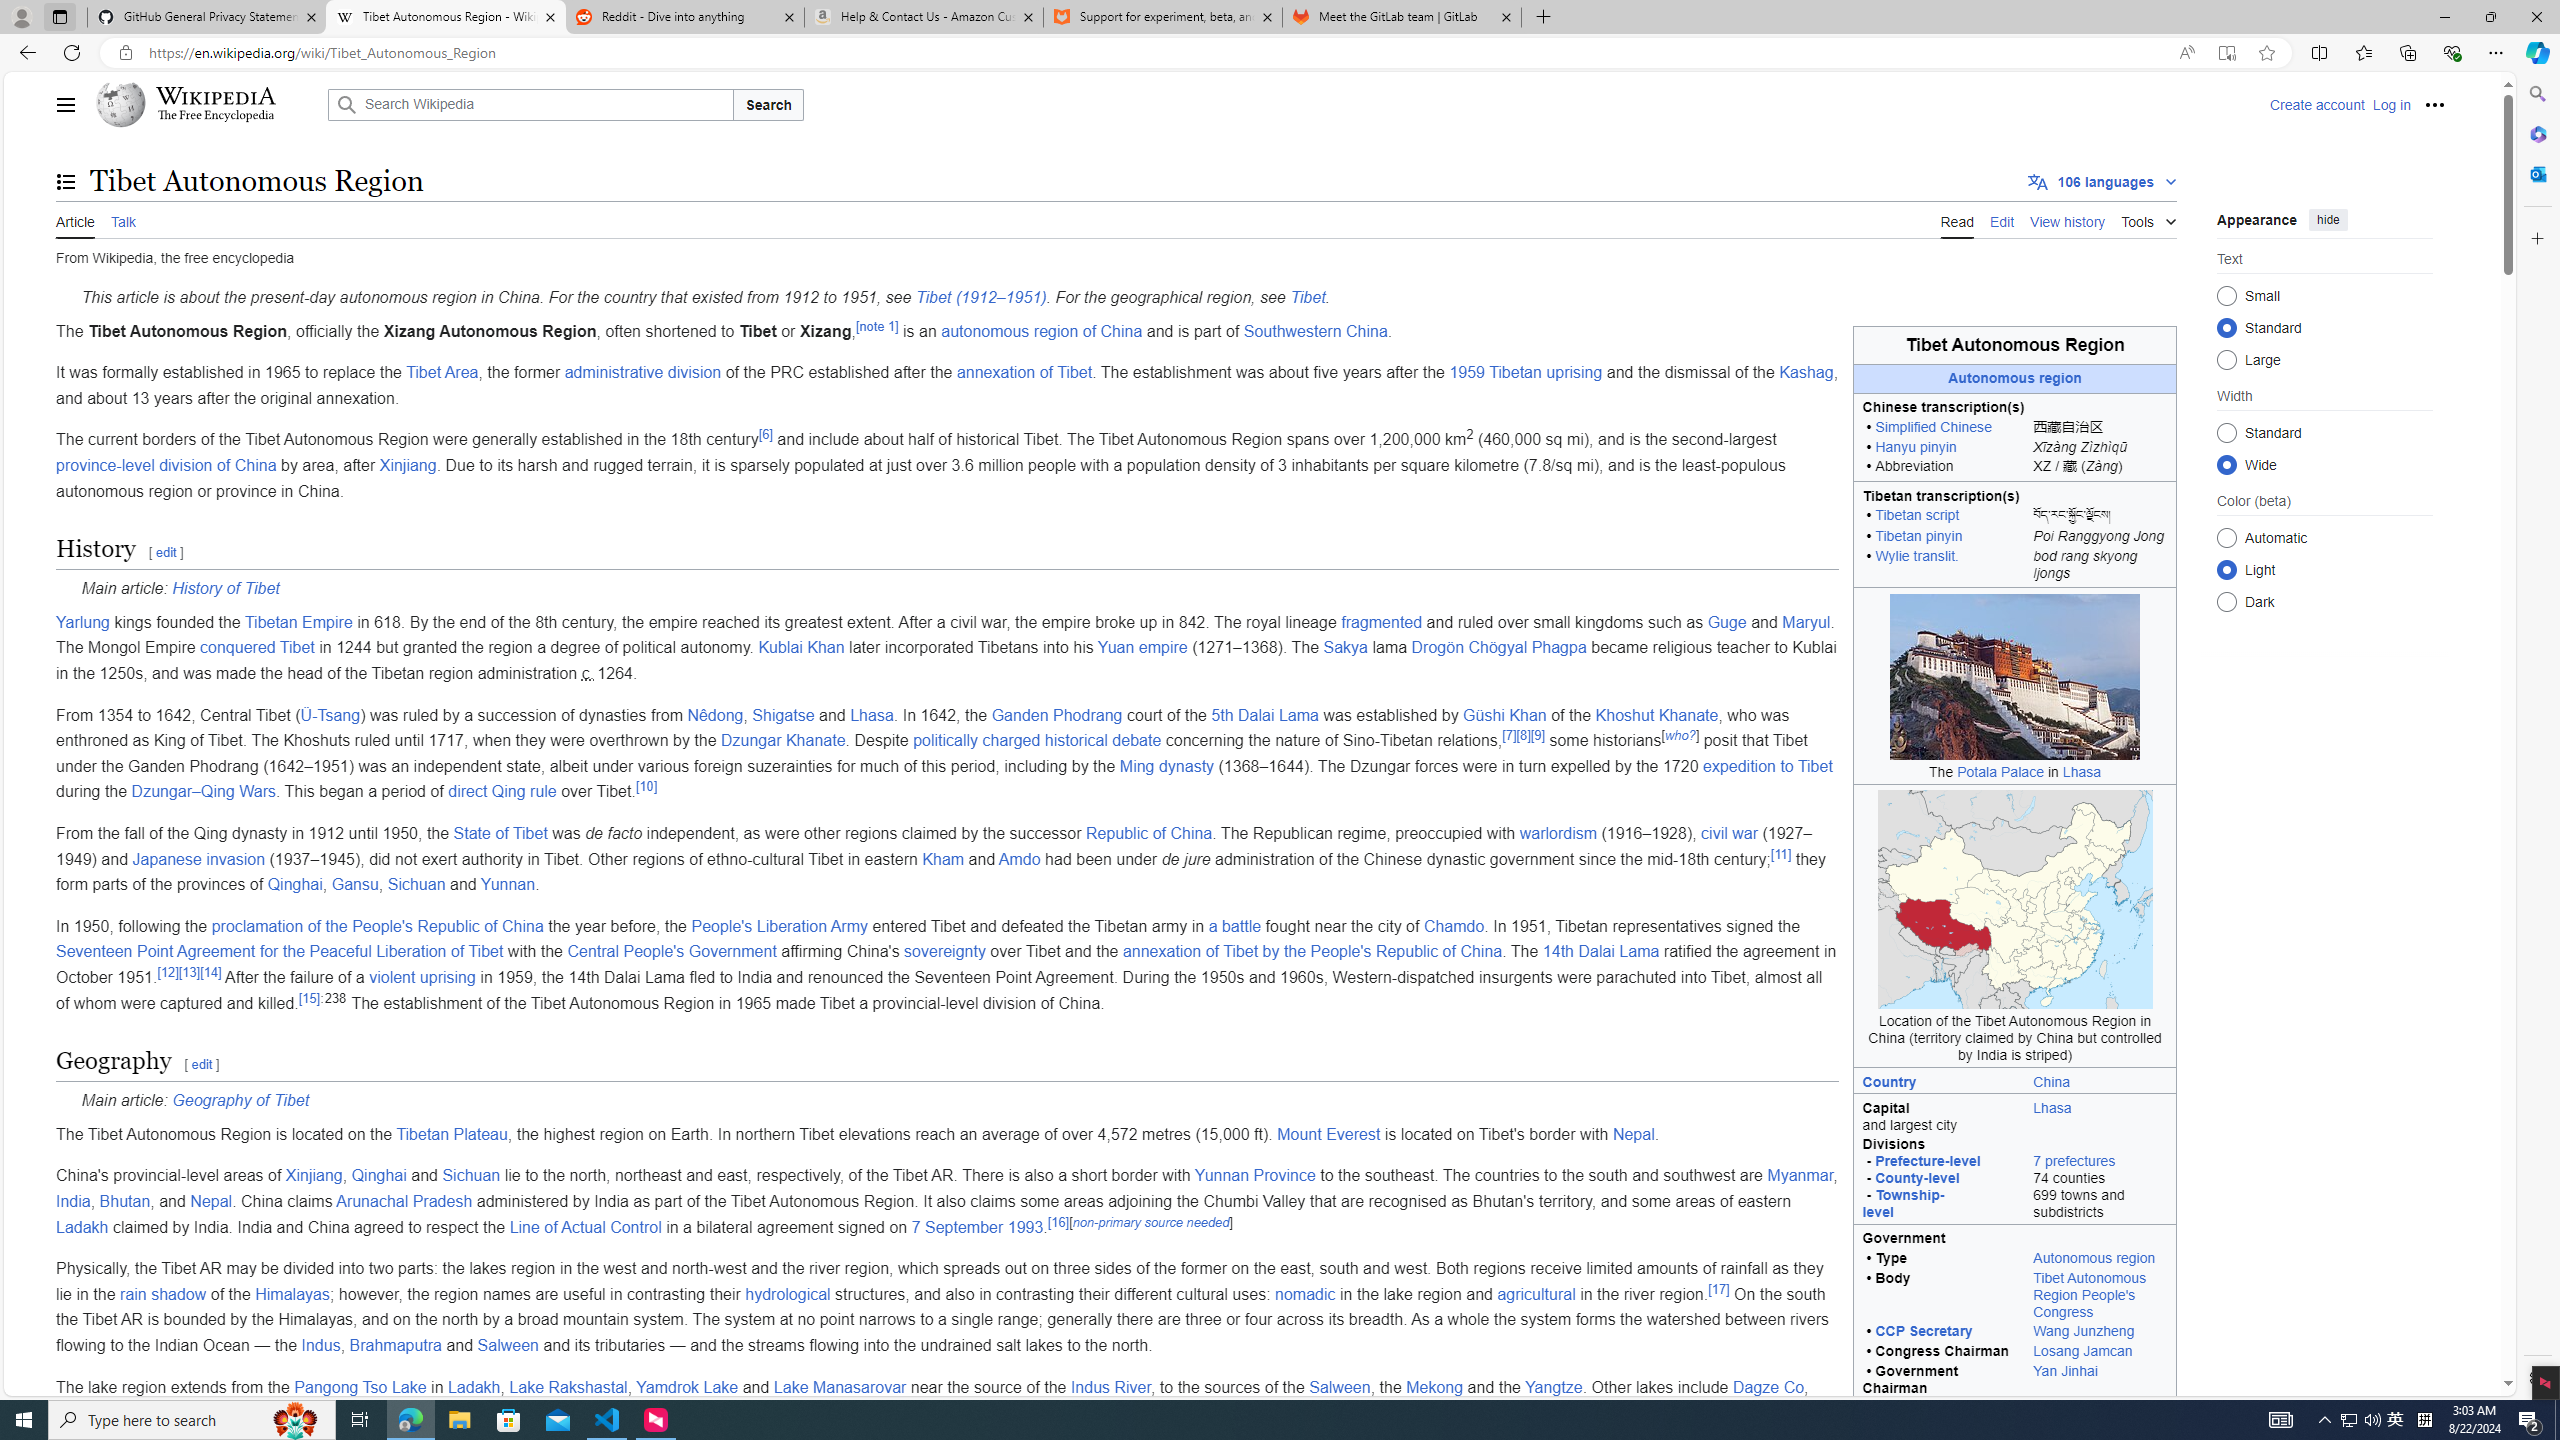  I want to click on Hanyu pinyin, so click(1914, 446).